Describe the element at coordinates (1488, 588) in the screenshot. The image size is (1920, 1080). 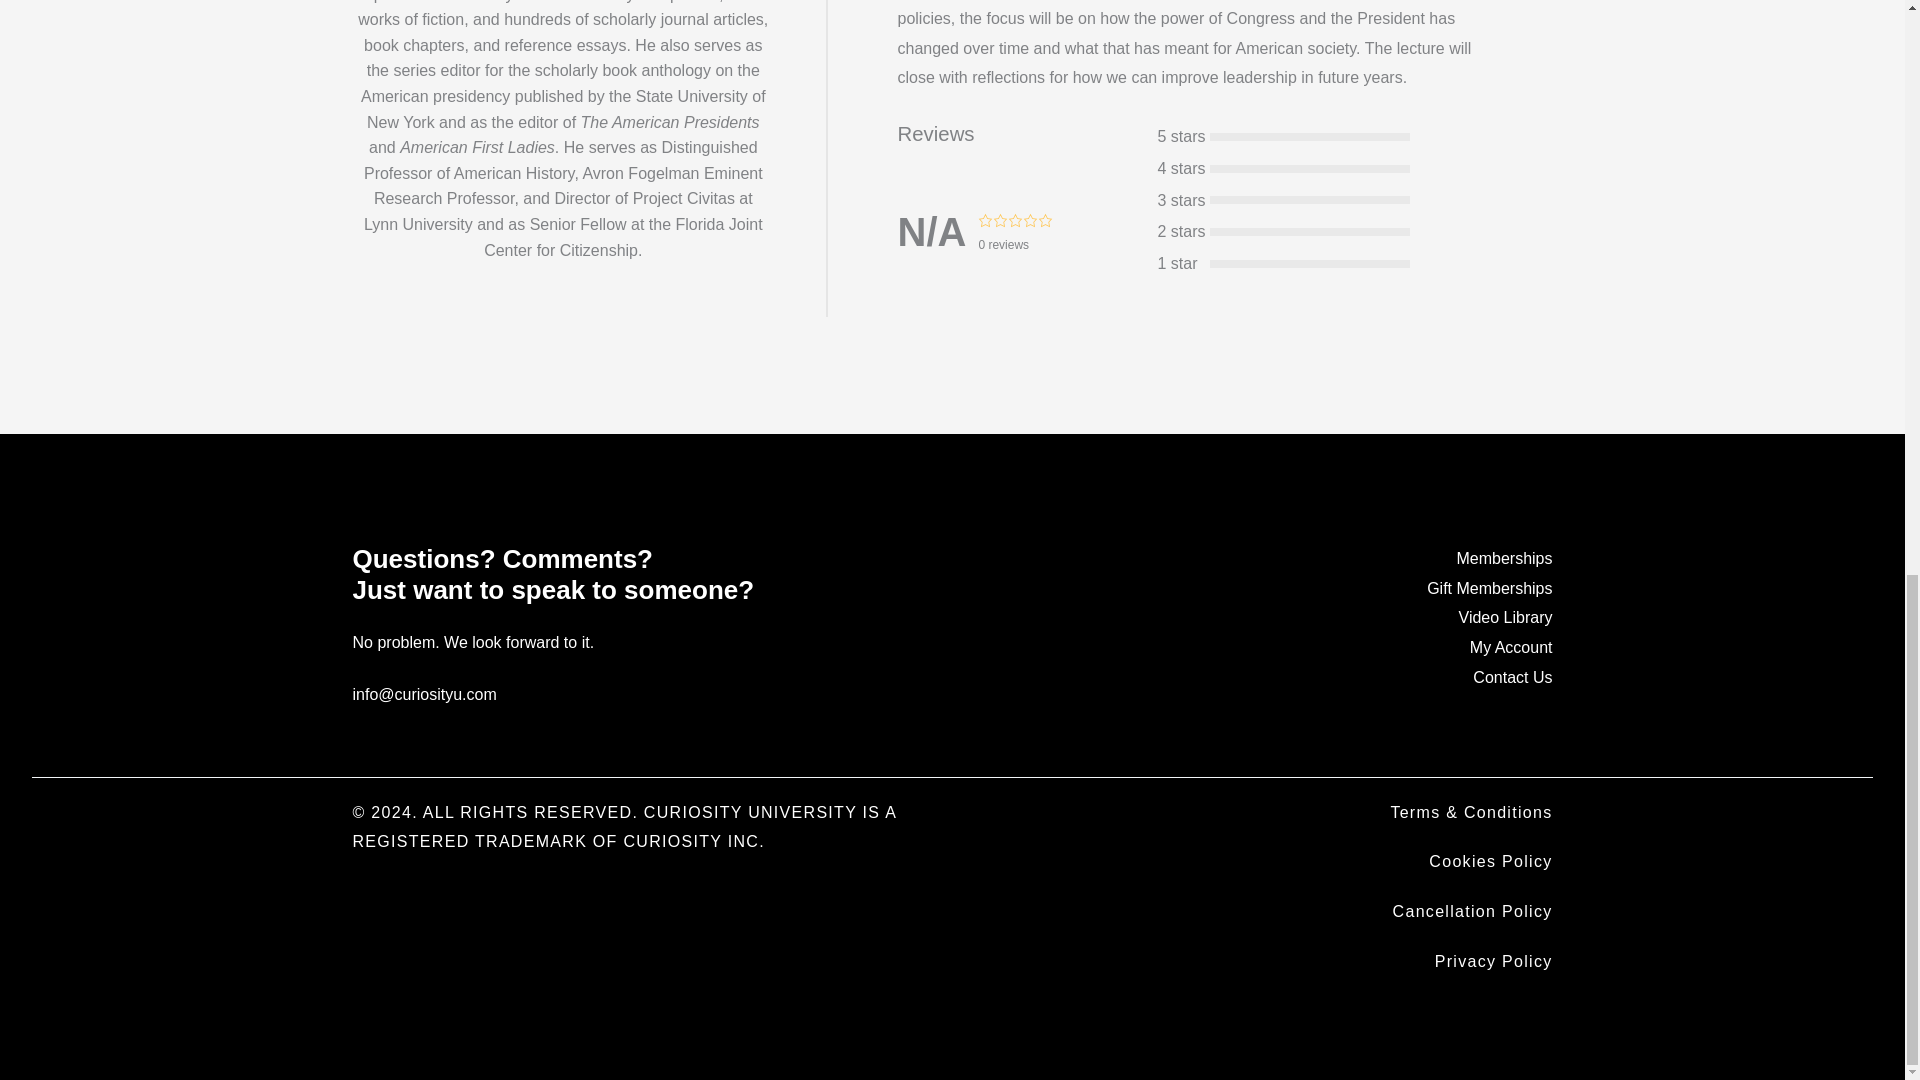
I see `Gift Memberships` at that location.